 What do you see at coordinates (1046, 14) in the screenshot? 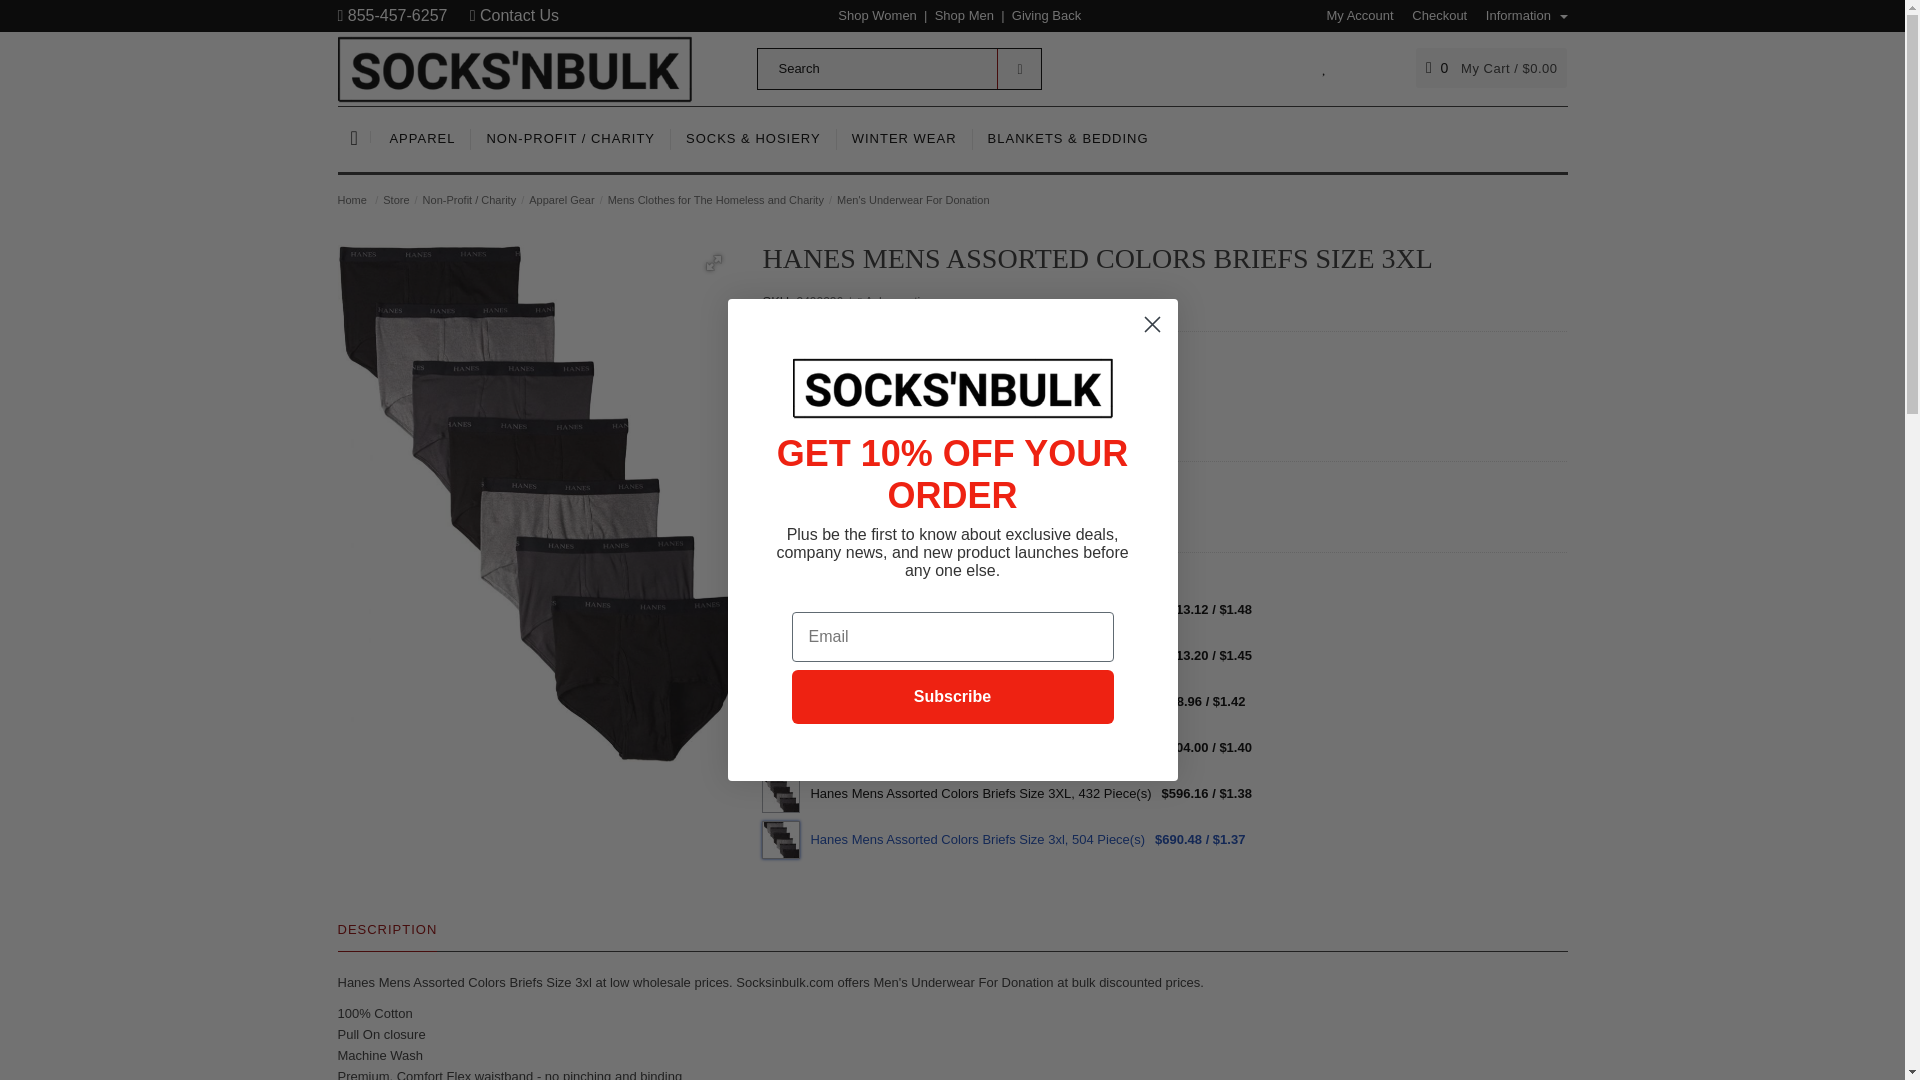
I see `Giving Back` at bounding box center [1046, 14].